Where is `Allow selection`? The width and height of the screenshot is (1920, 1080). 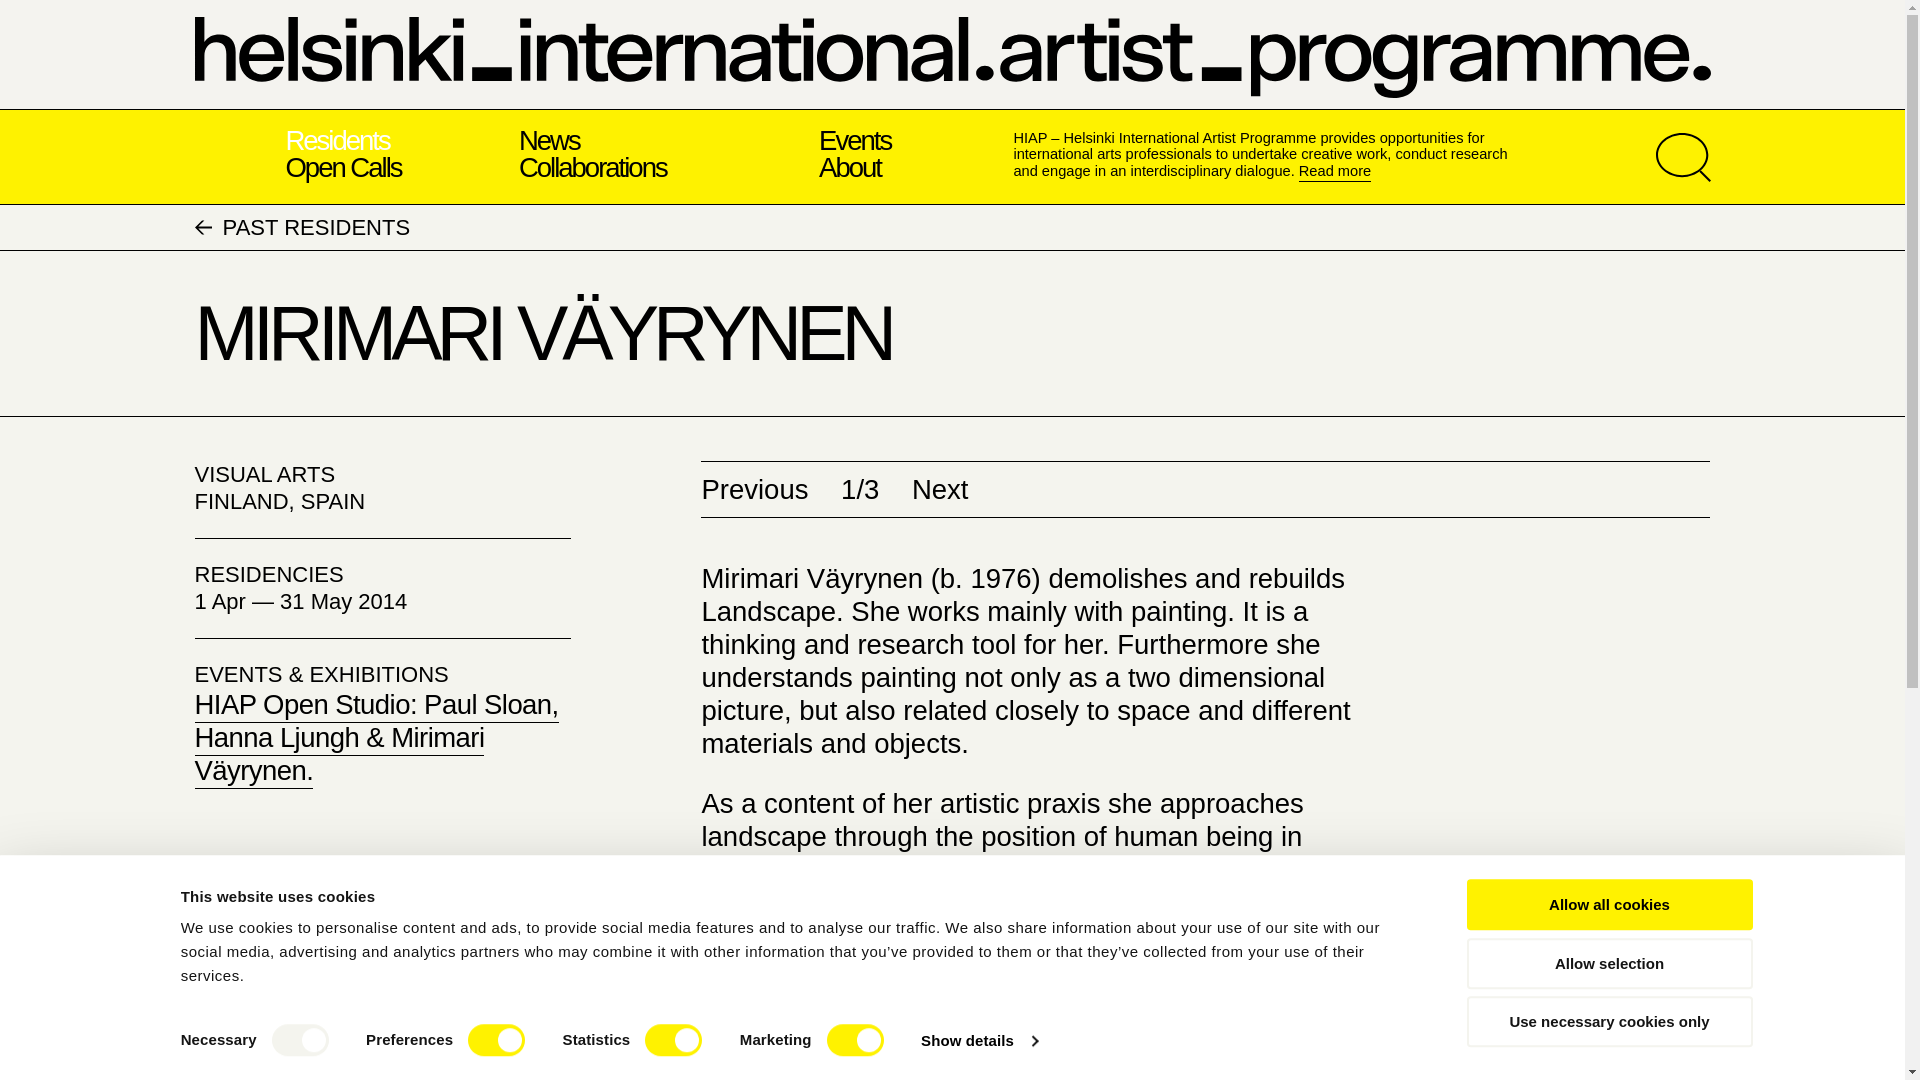
Allow selection is located at coordinates (1608, 964).